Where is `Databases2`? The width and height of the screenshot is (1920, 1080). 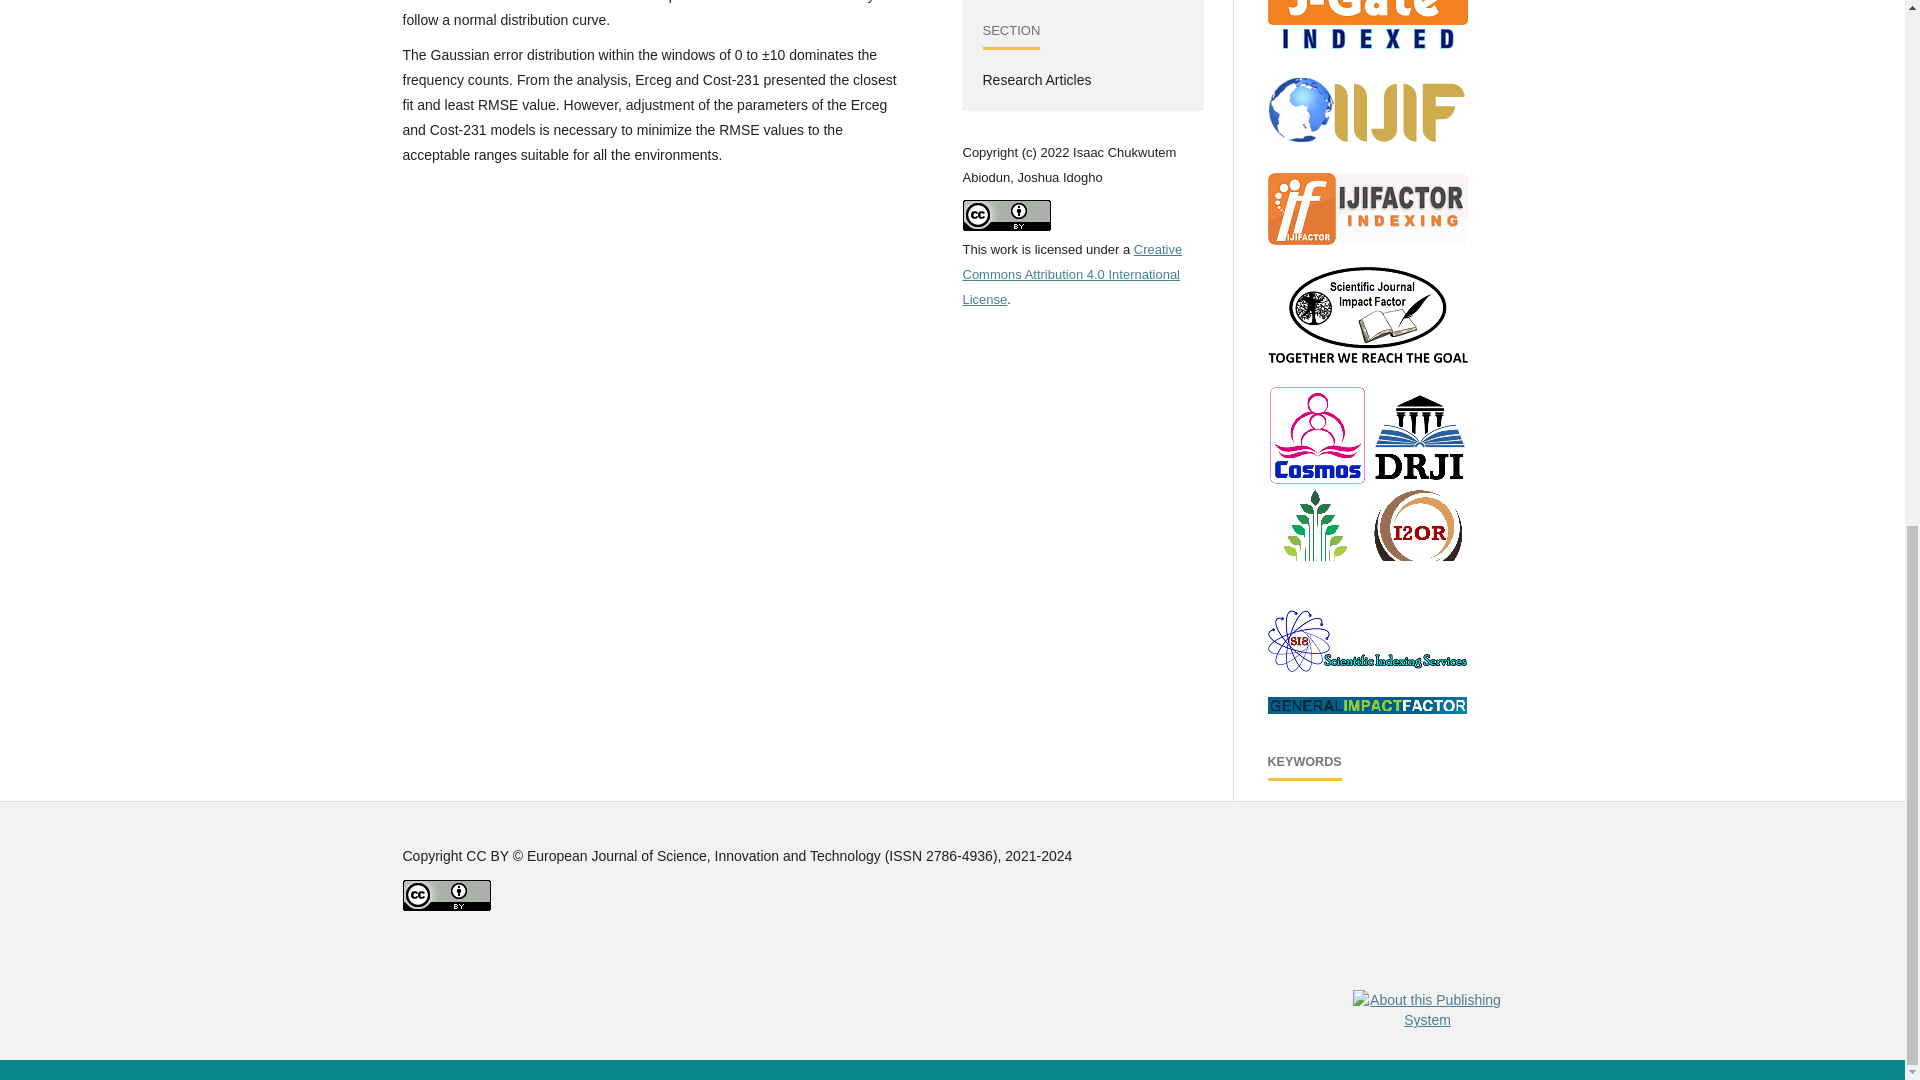 Databases2 is located at coordinates (1368, 666).